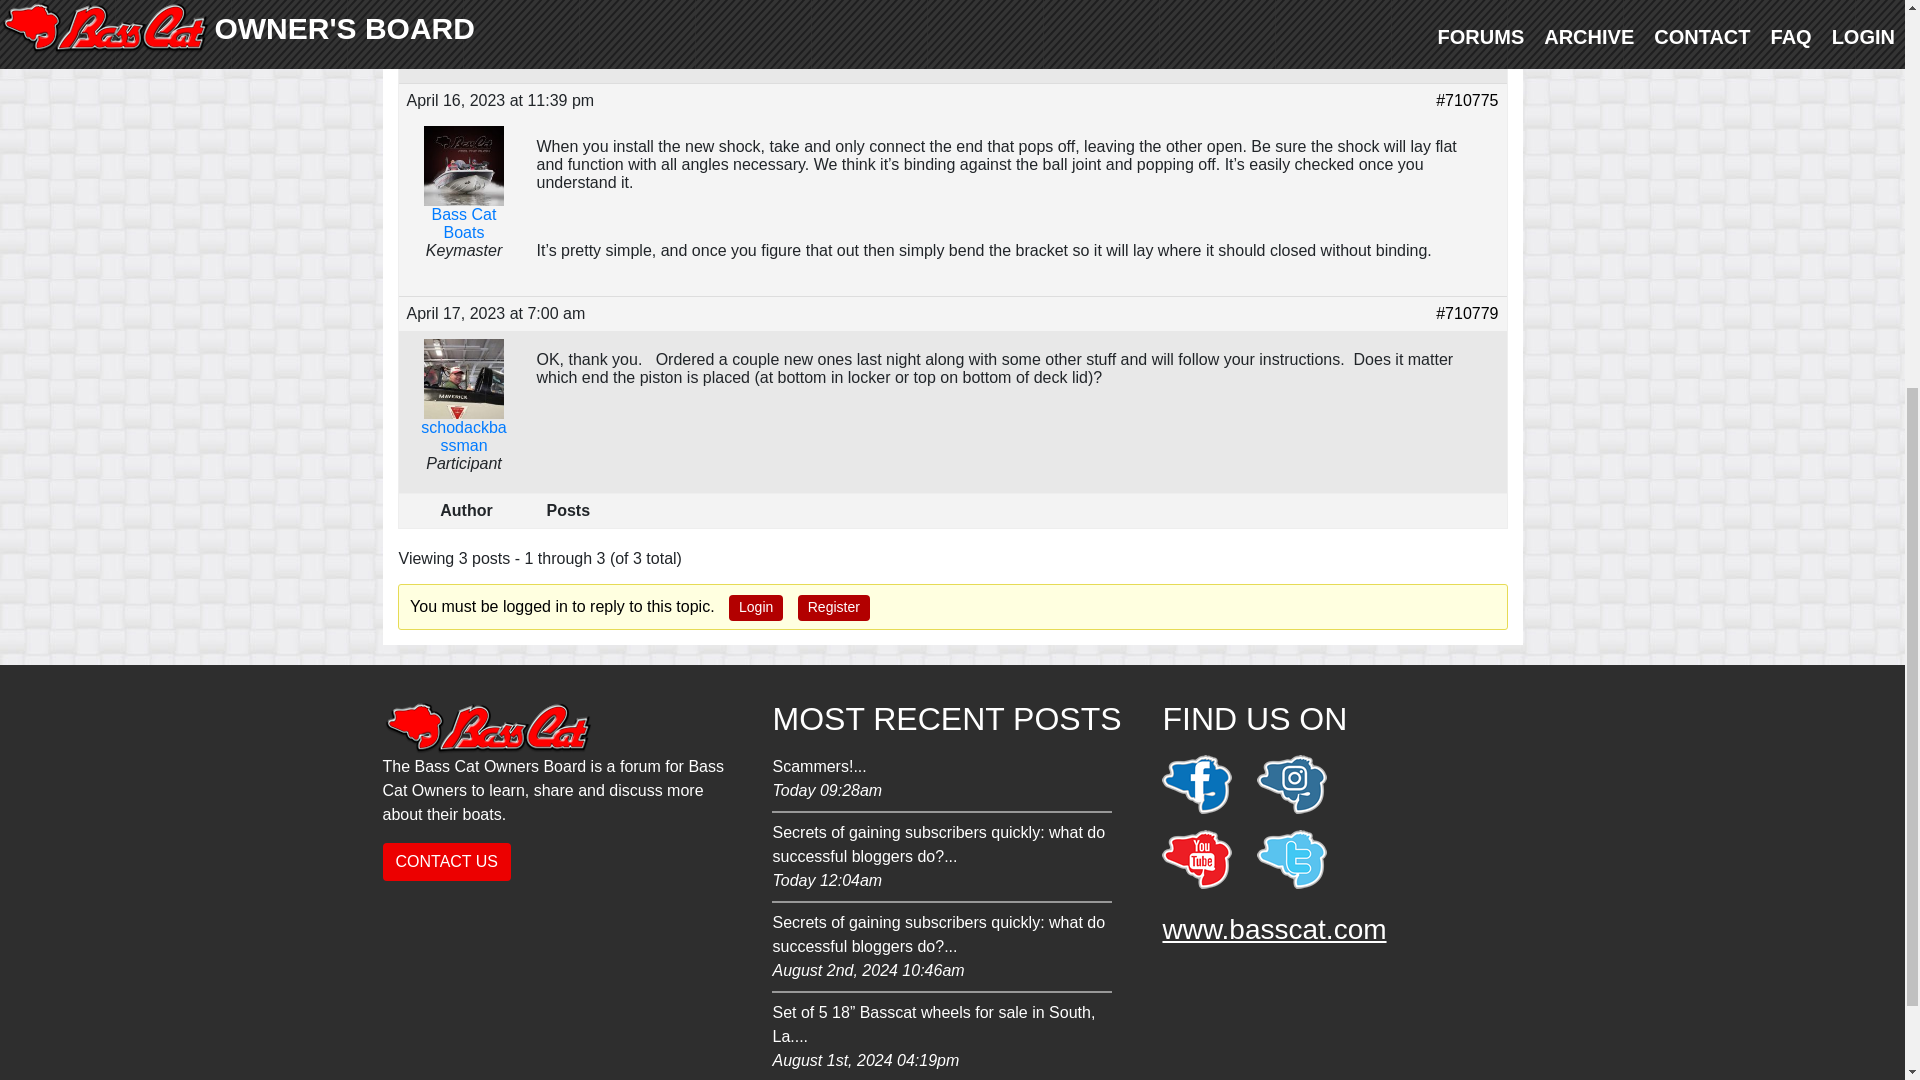 Image resolution: width=1920 pixels, height=1080 pixels. Describe the element at coordinates (446, 862) in the screenshot. I see `CONTACT US` at that location.